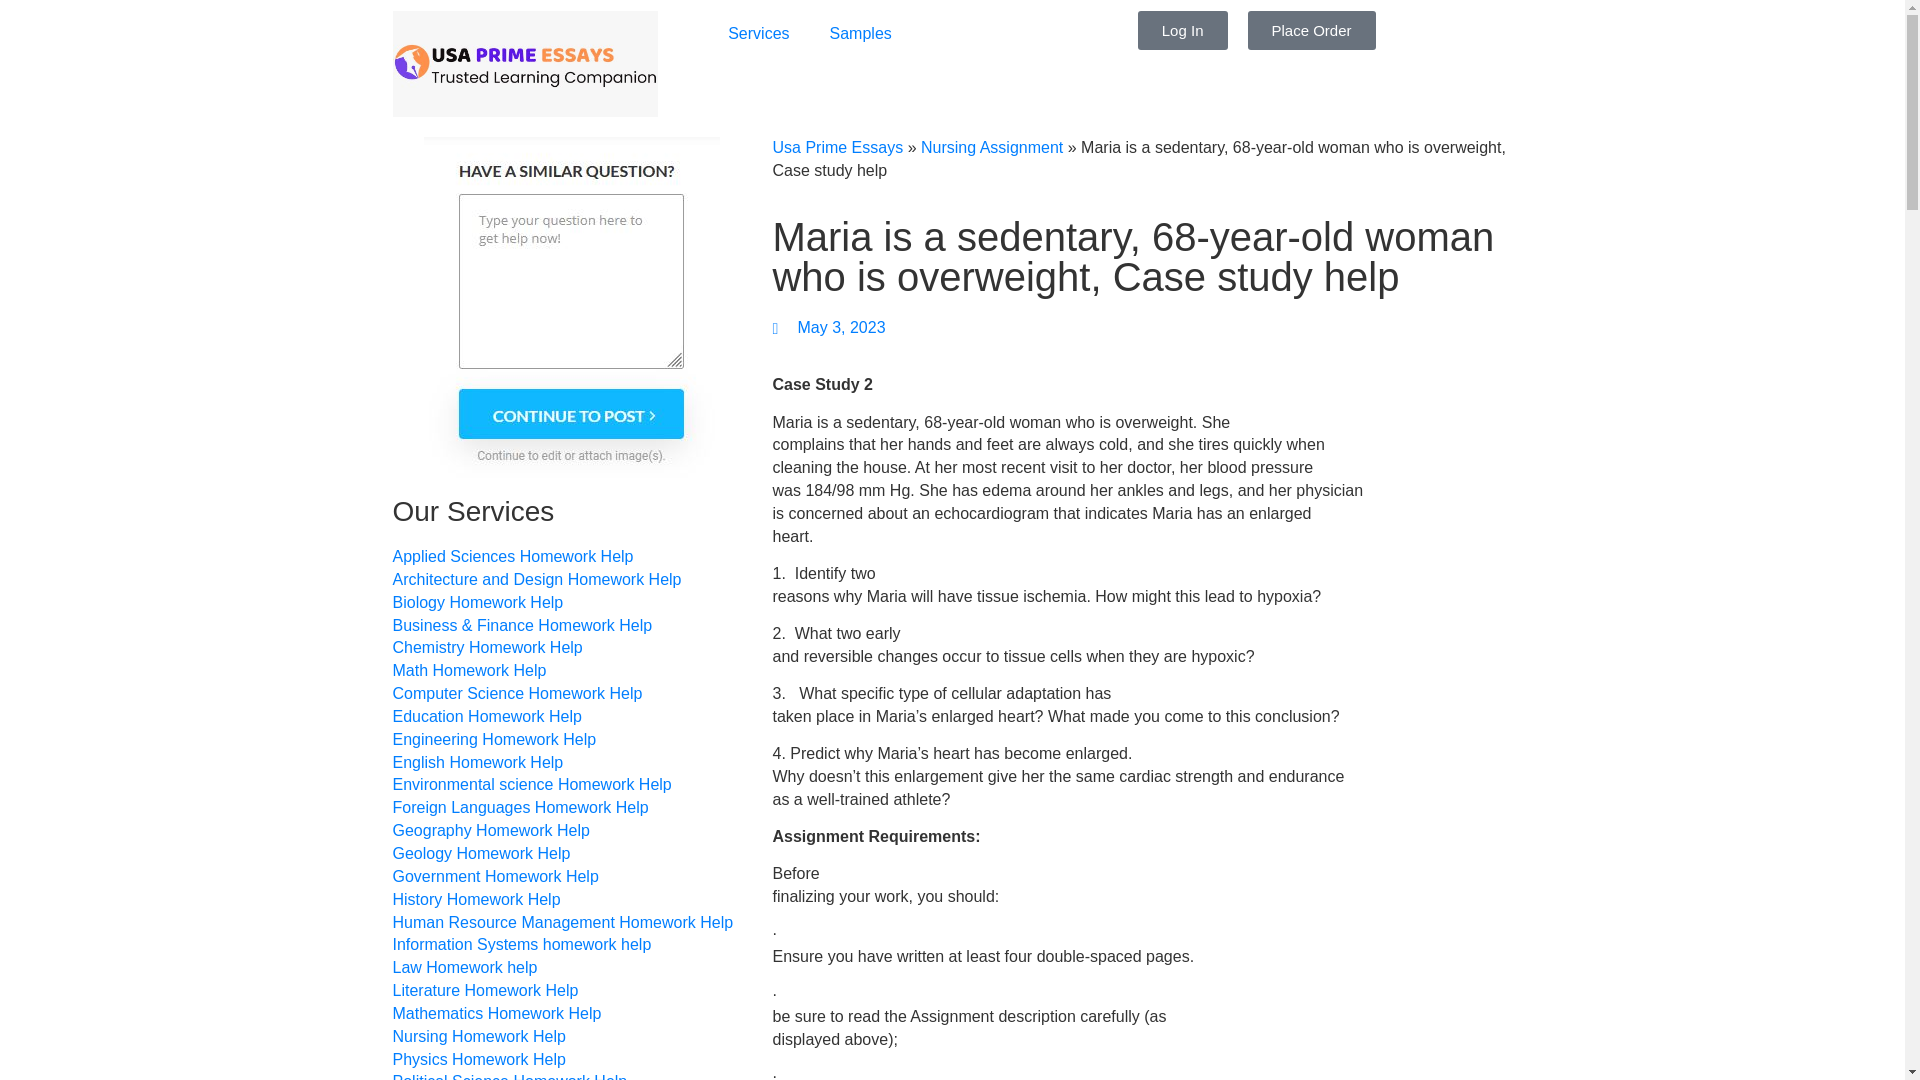 This screenshot has height=1080, width=1920. What do you see at coordinates (520, 945) in the screenshot?
I see `Information Systems homework help` at bounding box center [520, 945].